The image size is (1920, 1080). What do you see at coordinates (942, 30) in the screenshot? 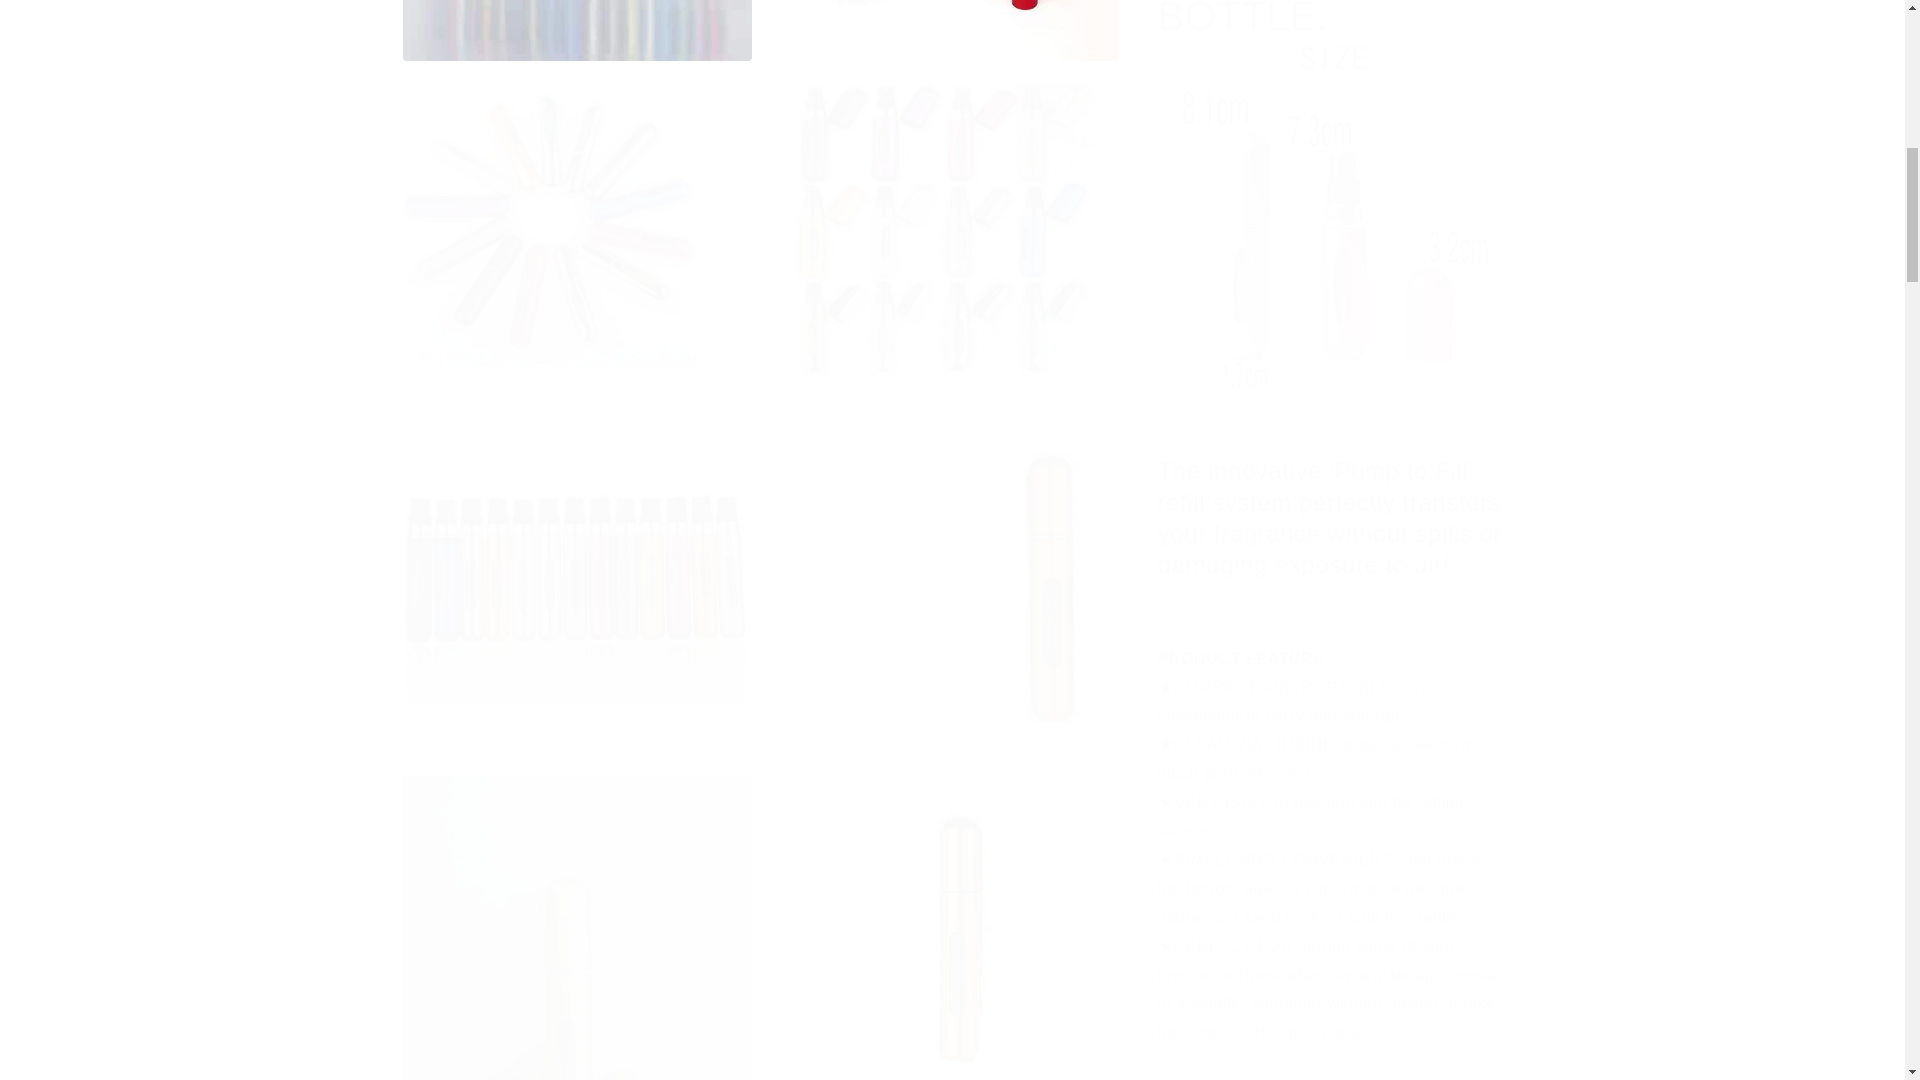
I see `Open media 3 in modal` at bounding box center [942, 30].